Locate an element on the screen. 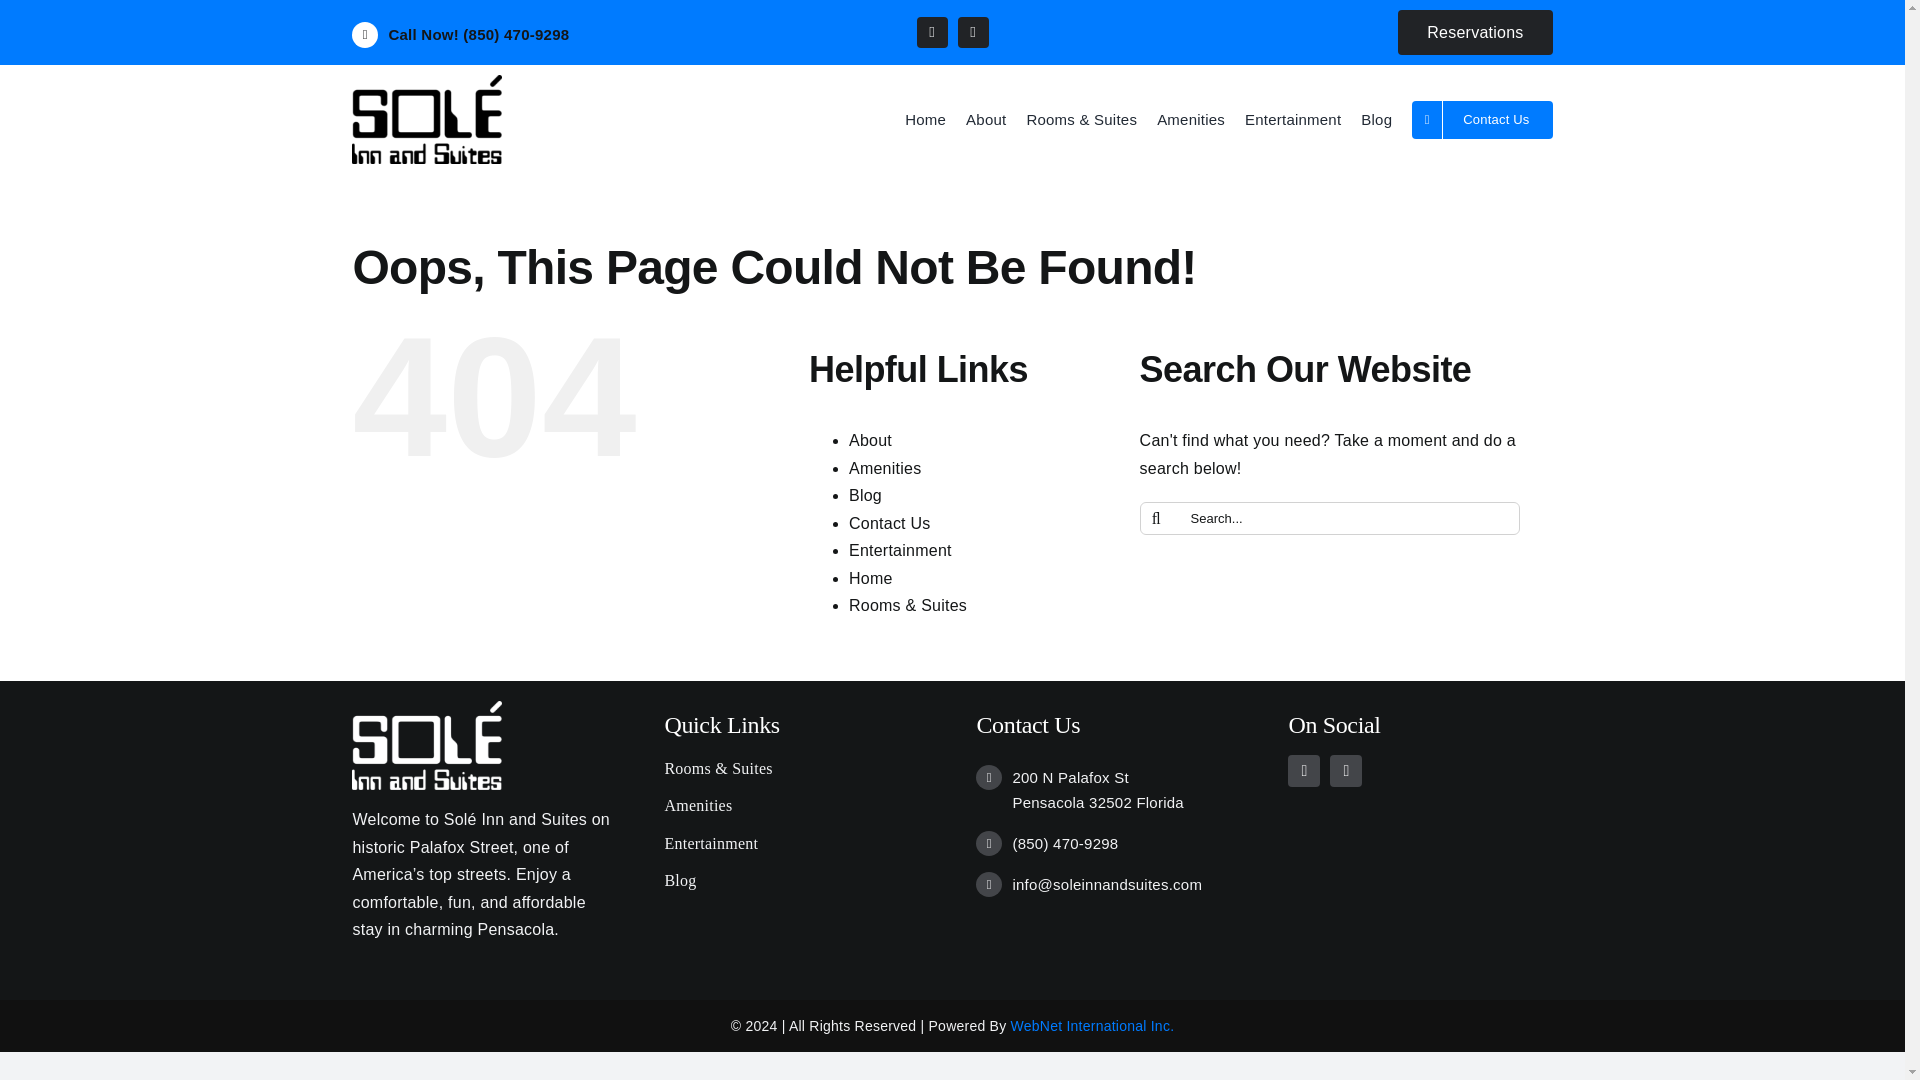 The width and height of the screenshot is (1920, 1080). Amenities is located at coordinates (1190, 120).